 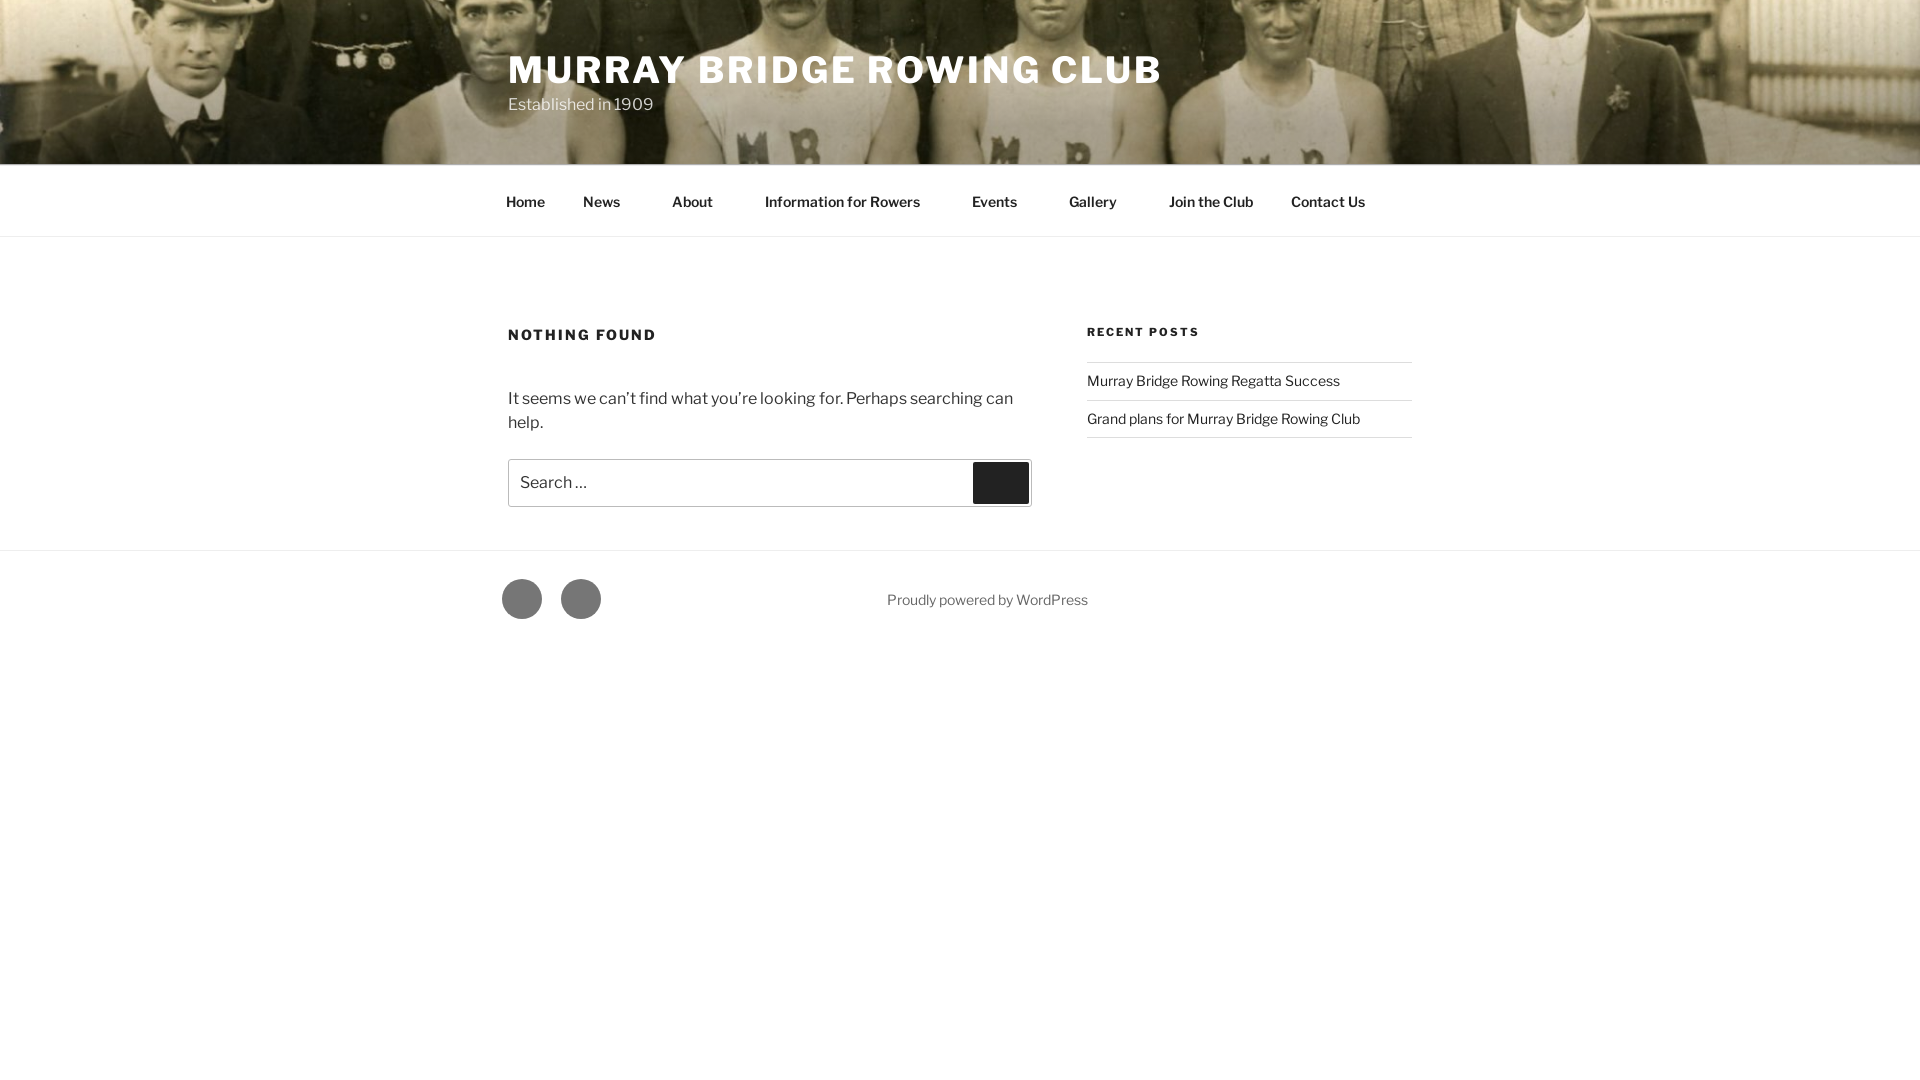 What do you see at coordinates (988, 600) in the screenshot?
I see `Proudly powered by WordPress` at bounding box center [988, 600].